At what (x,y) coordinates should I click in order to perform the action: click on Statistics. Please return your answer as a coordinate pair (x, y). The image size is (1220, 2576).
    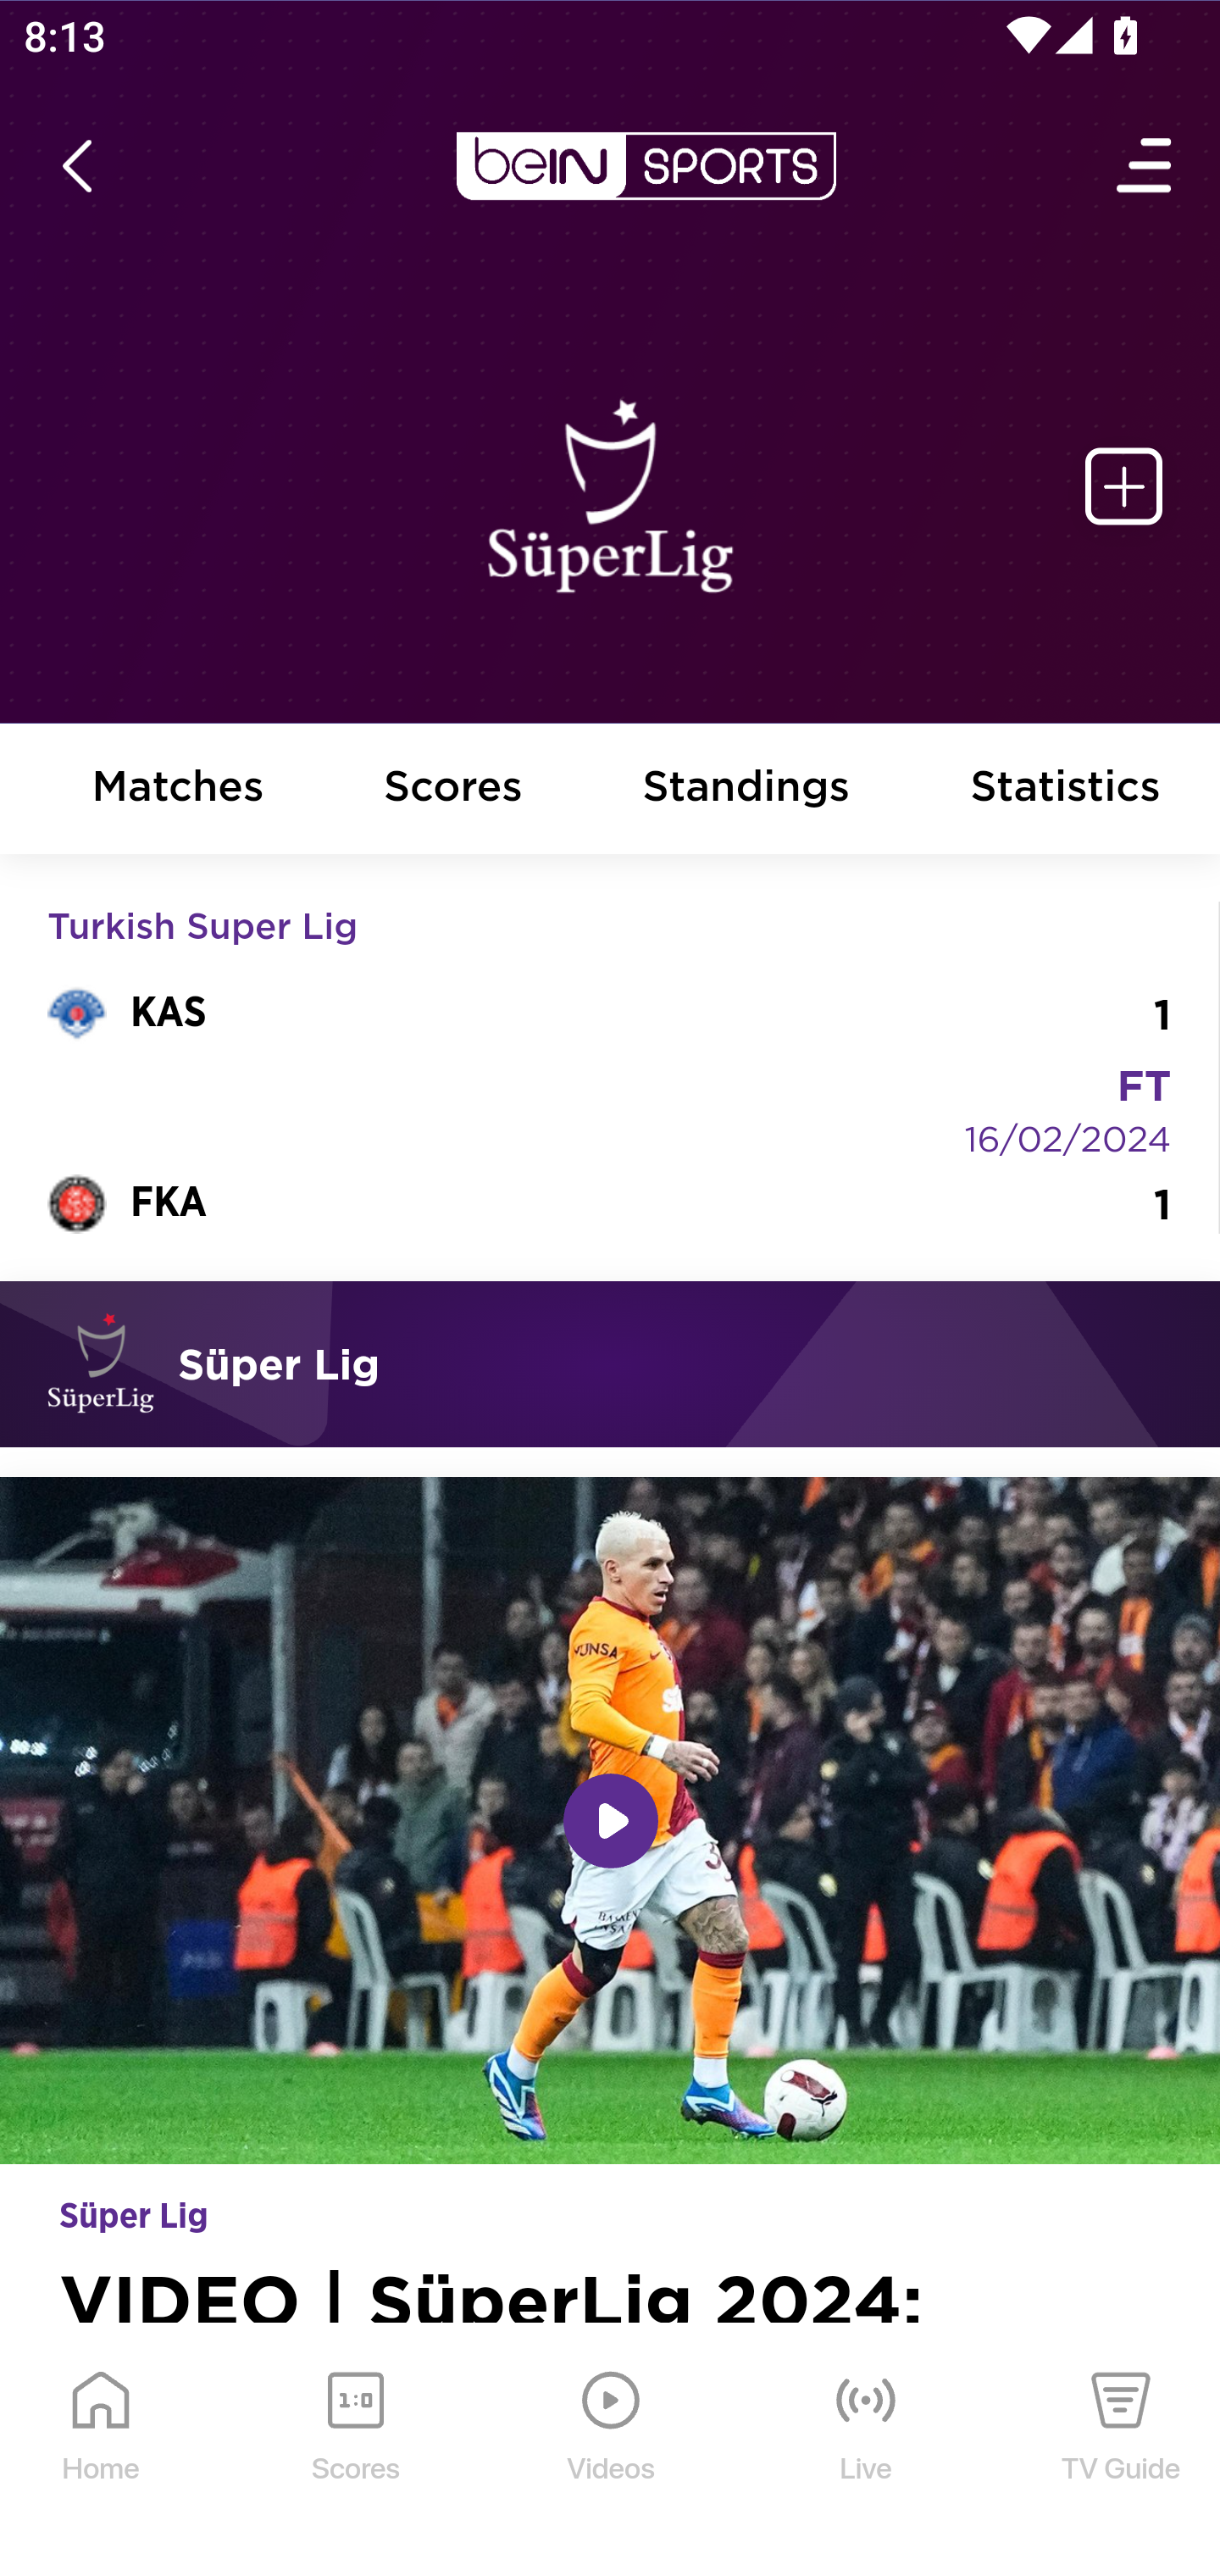
    Looking at the image, I should click on (1067, 790).